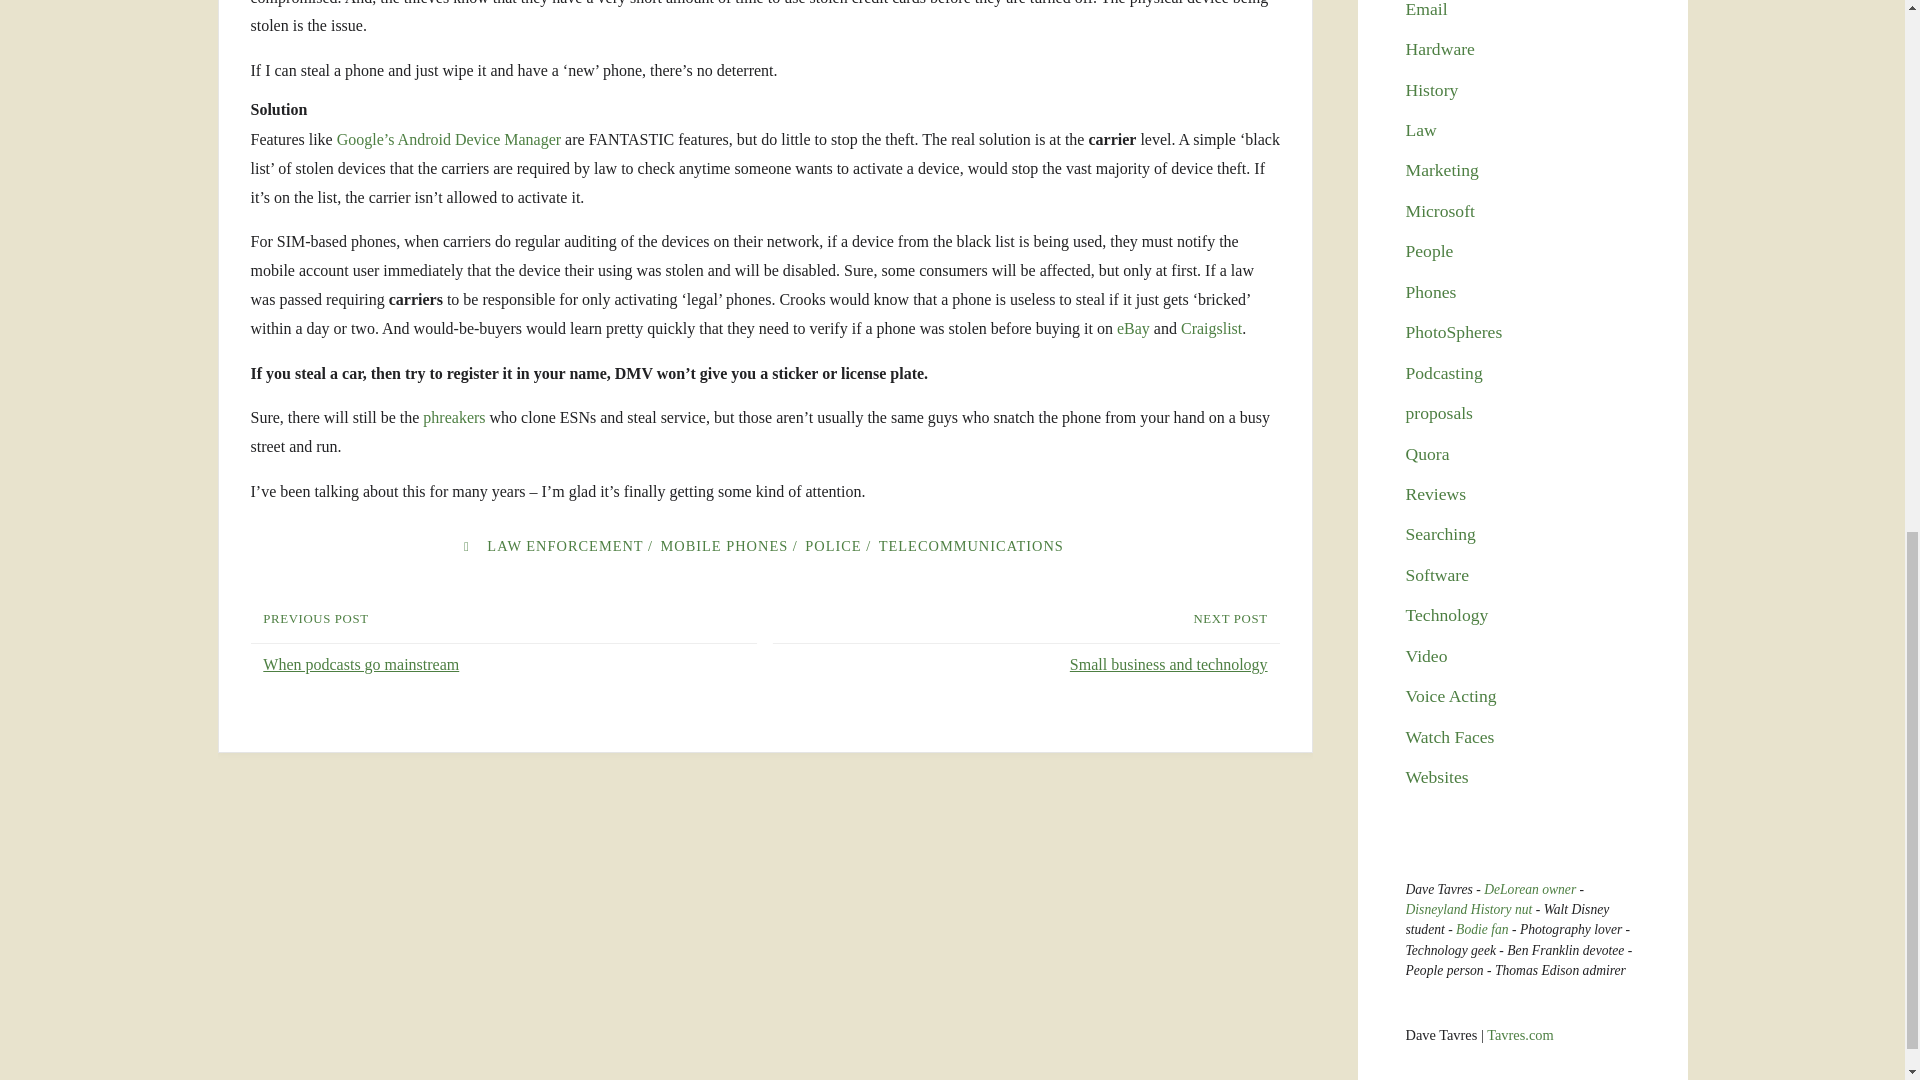 The width and height of the screenshot is (1920, 1080). What do you see at coordinates (1440, 48) in the screenshot?
I see `Hardware` at bounding box center [1440, 48].